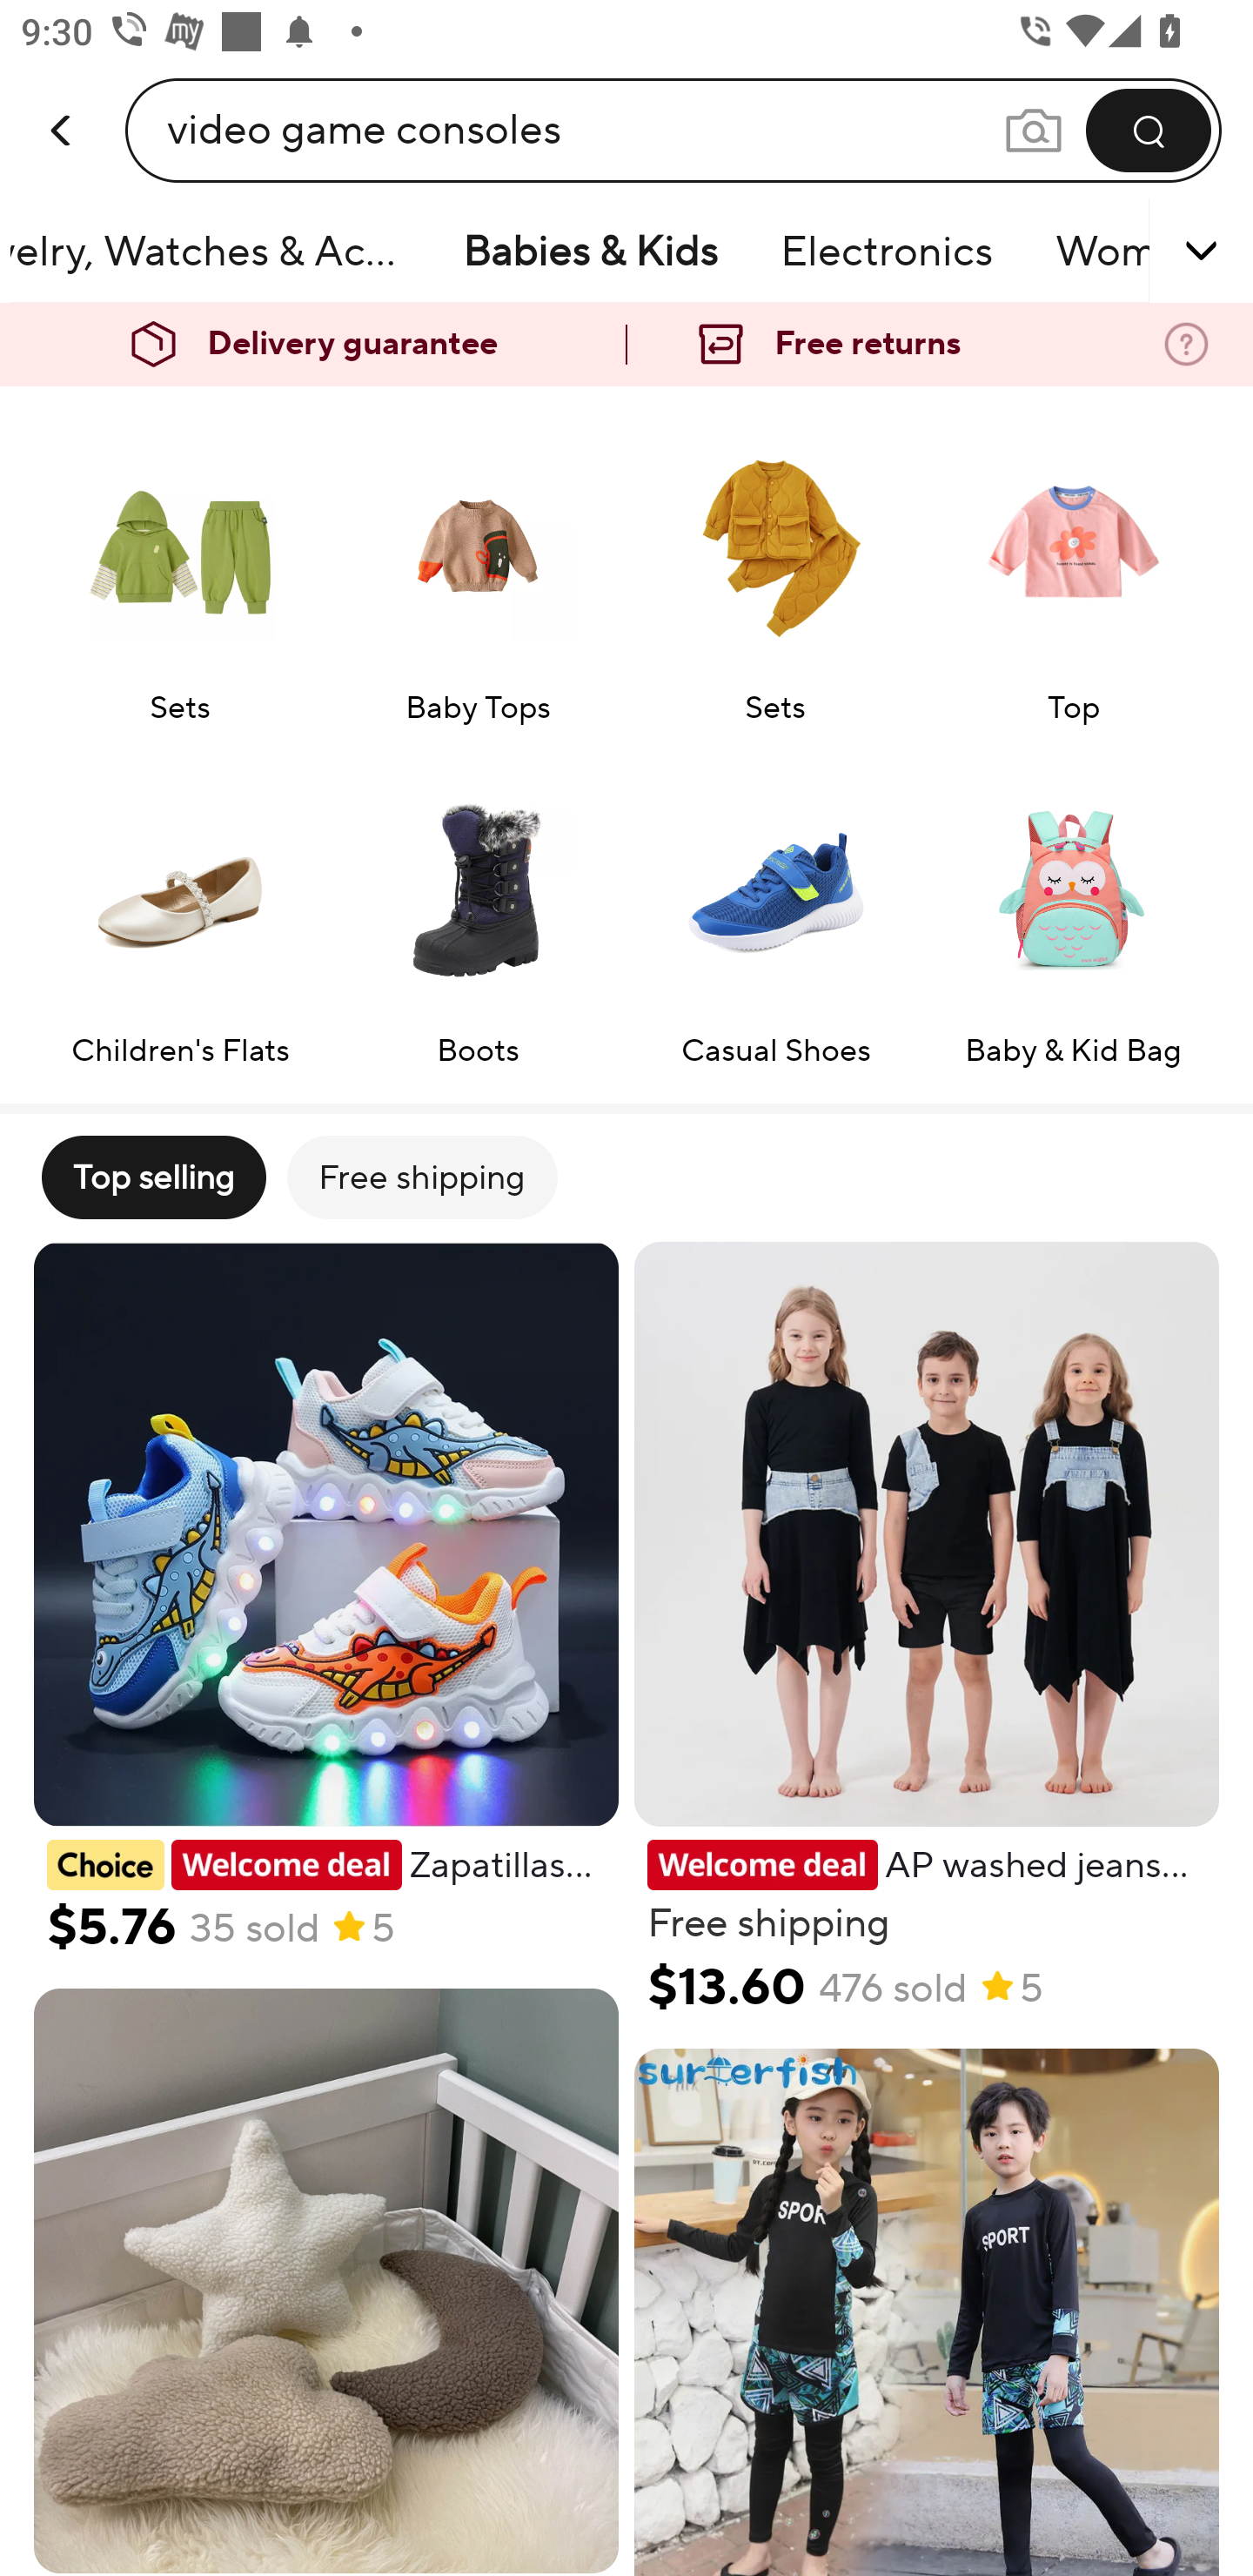  What do you see at coordinates (774, 910) in the screenshot?
I see `Casual Shoes` at bounding box center [774, 910].